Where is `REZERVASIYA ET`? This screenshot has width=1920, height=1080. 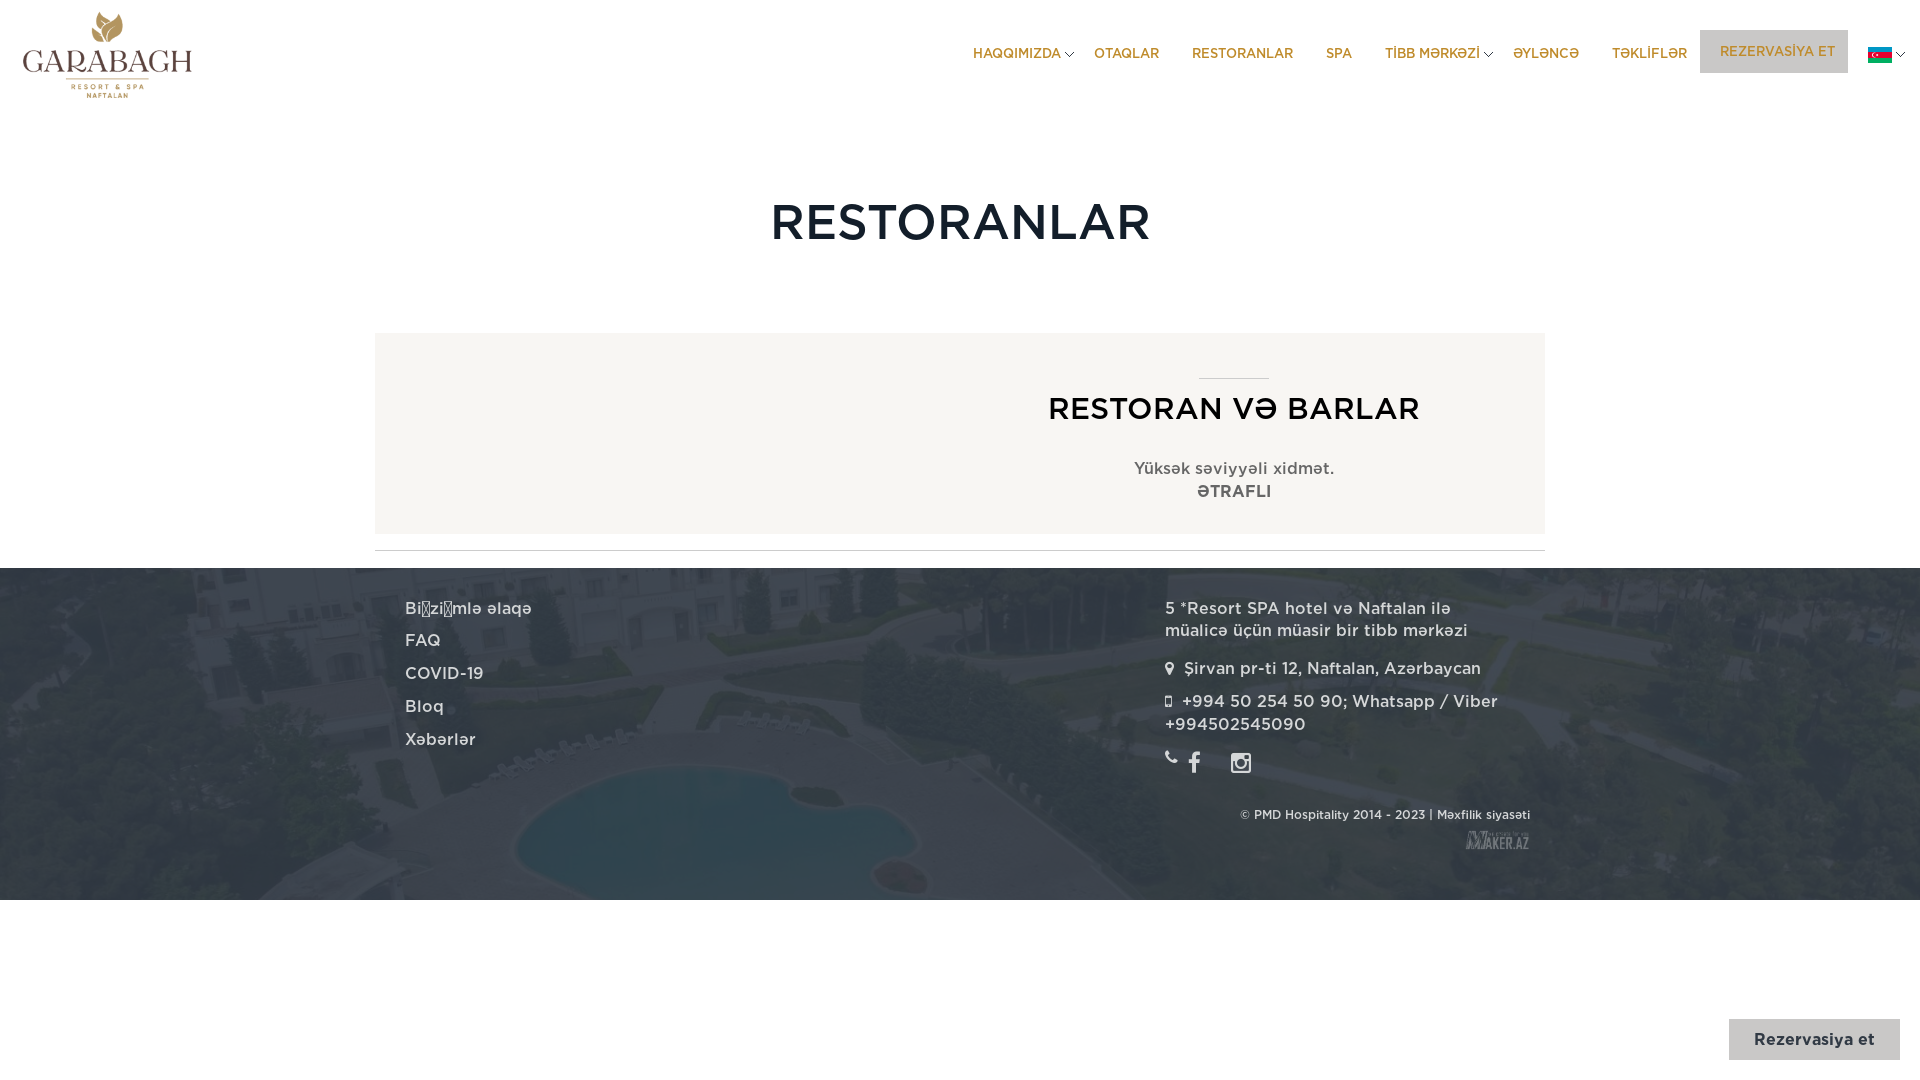
REZERVASIYA ET is located at coordinates (1774, 52).